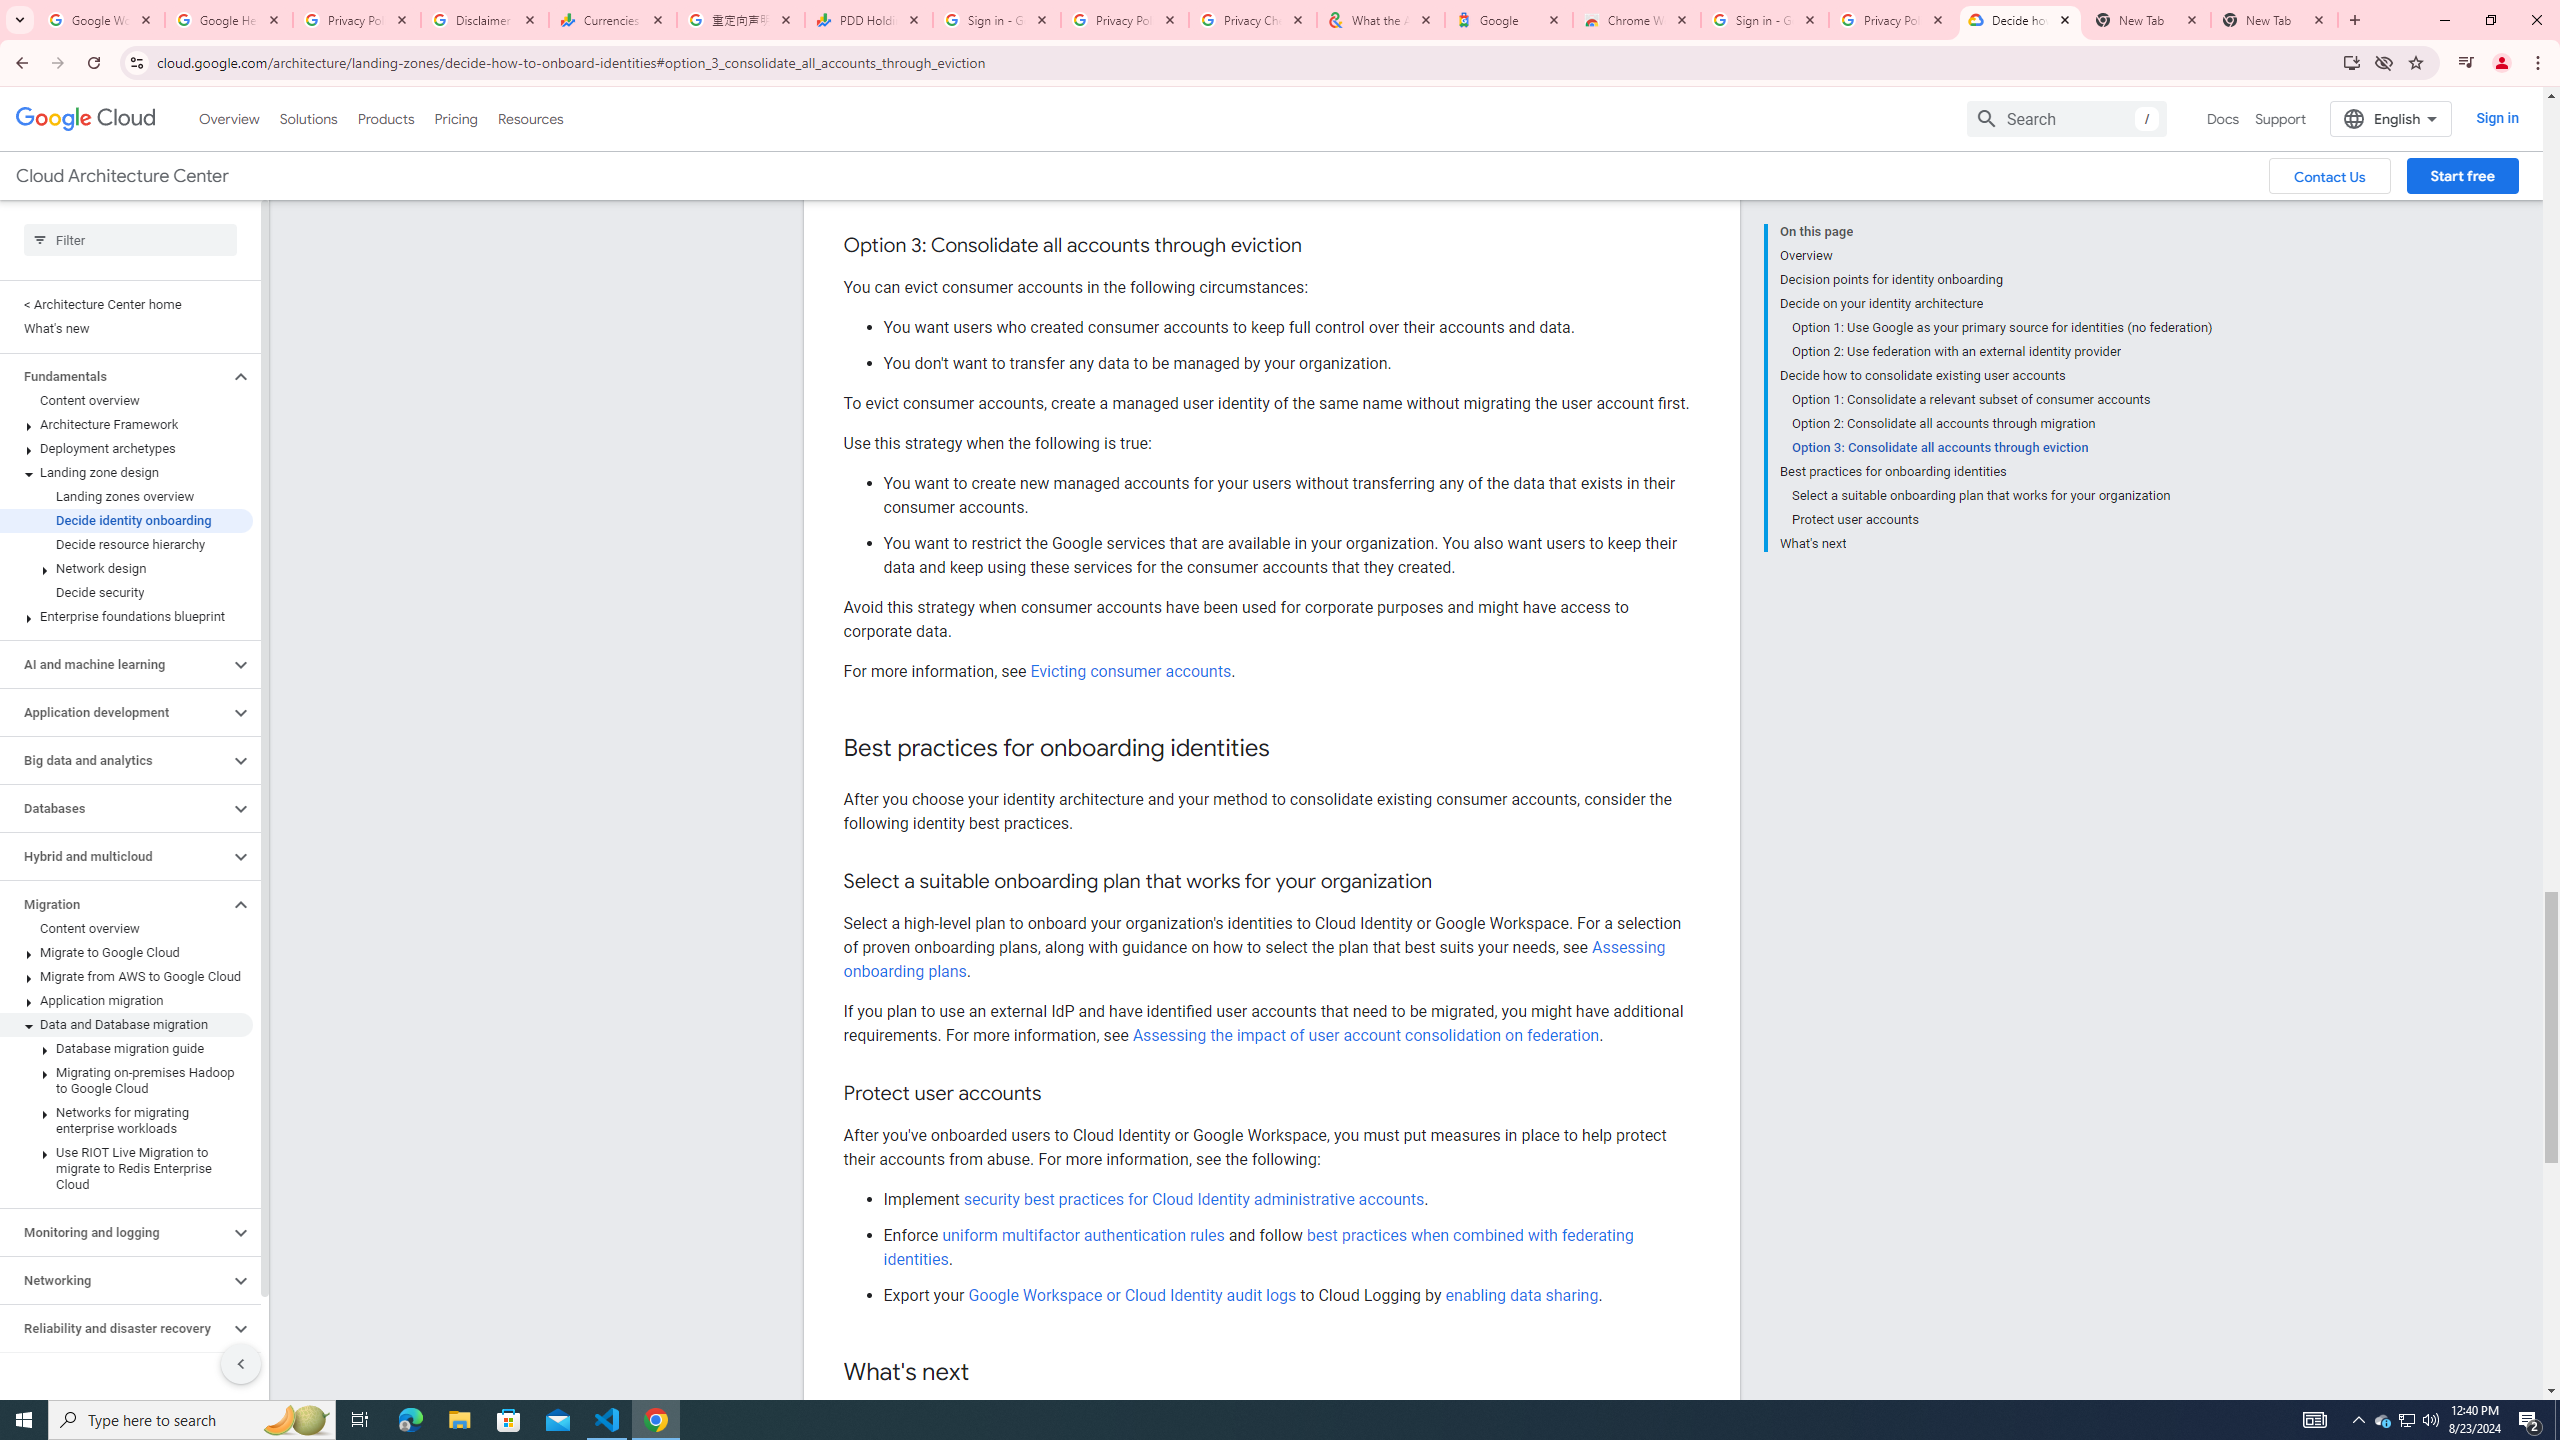 The width and height of the screenshot is (2560, 1440). I want to click on Monitoring and logging, so click(114, 1233).